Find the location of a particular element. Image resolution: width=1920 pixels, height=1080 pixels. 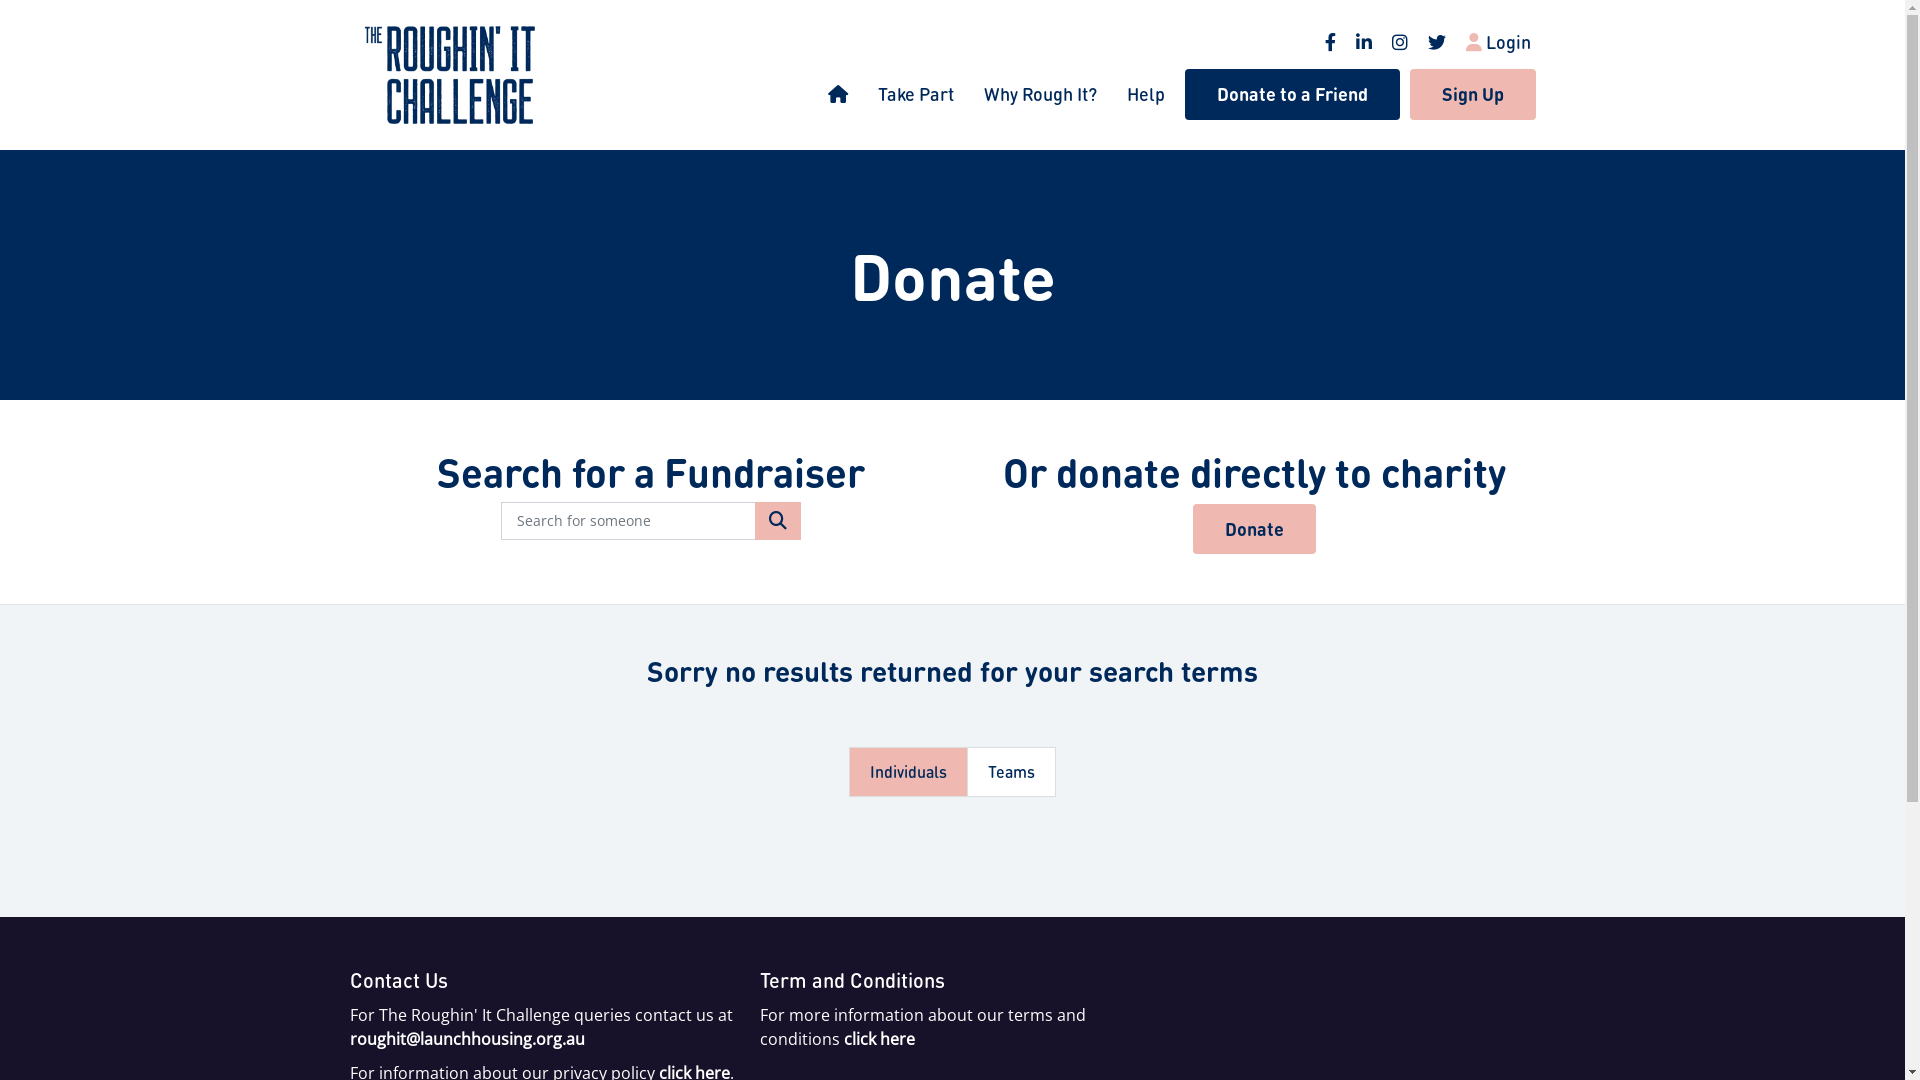

roughit@launchhousing.org.au is located at coordinates (468, 1039).